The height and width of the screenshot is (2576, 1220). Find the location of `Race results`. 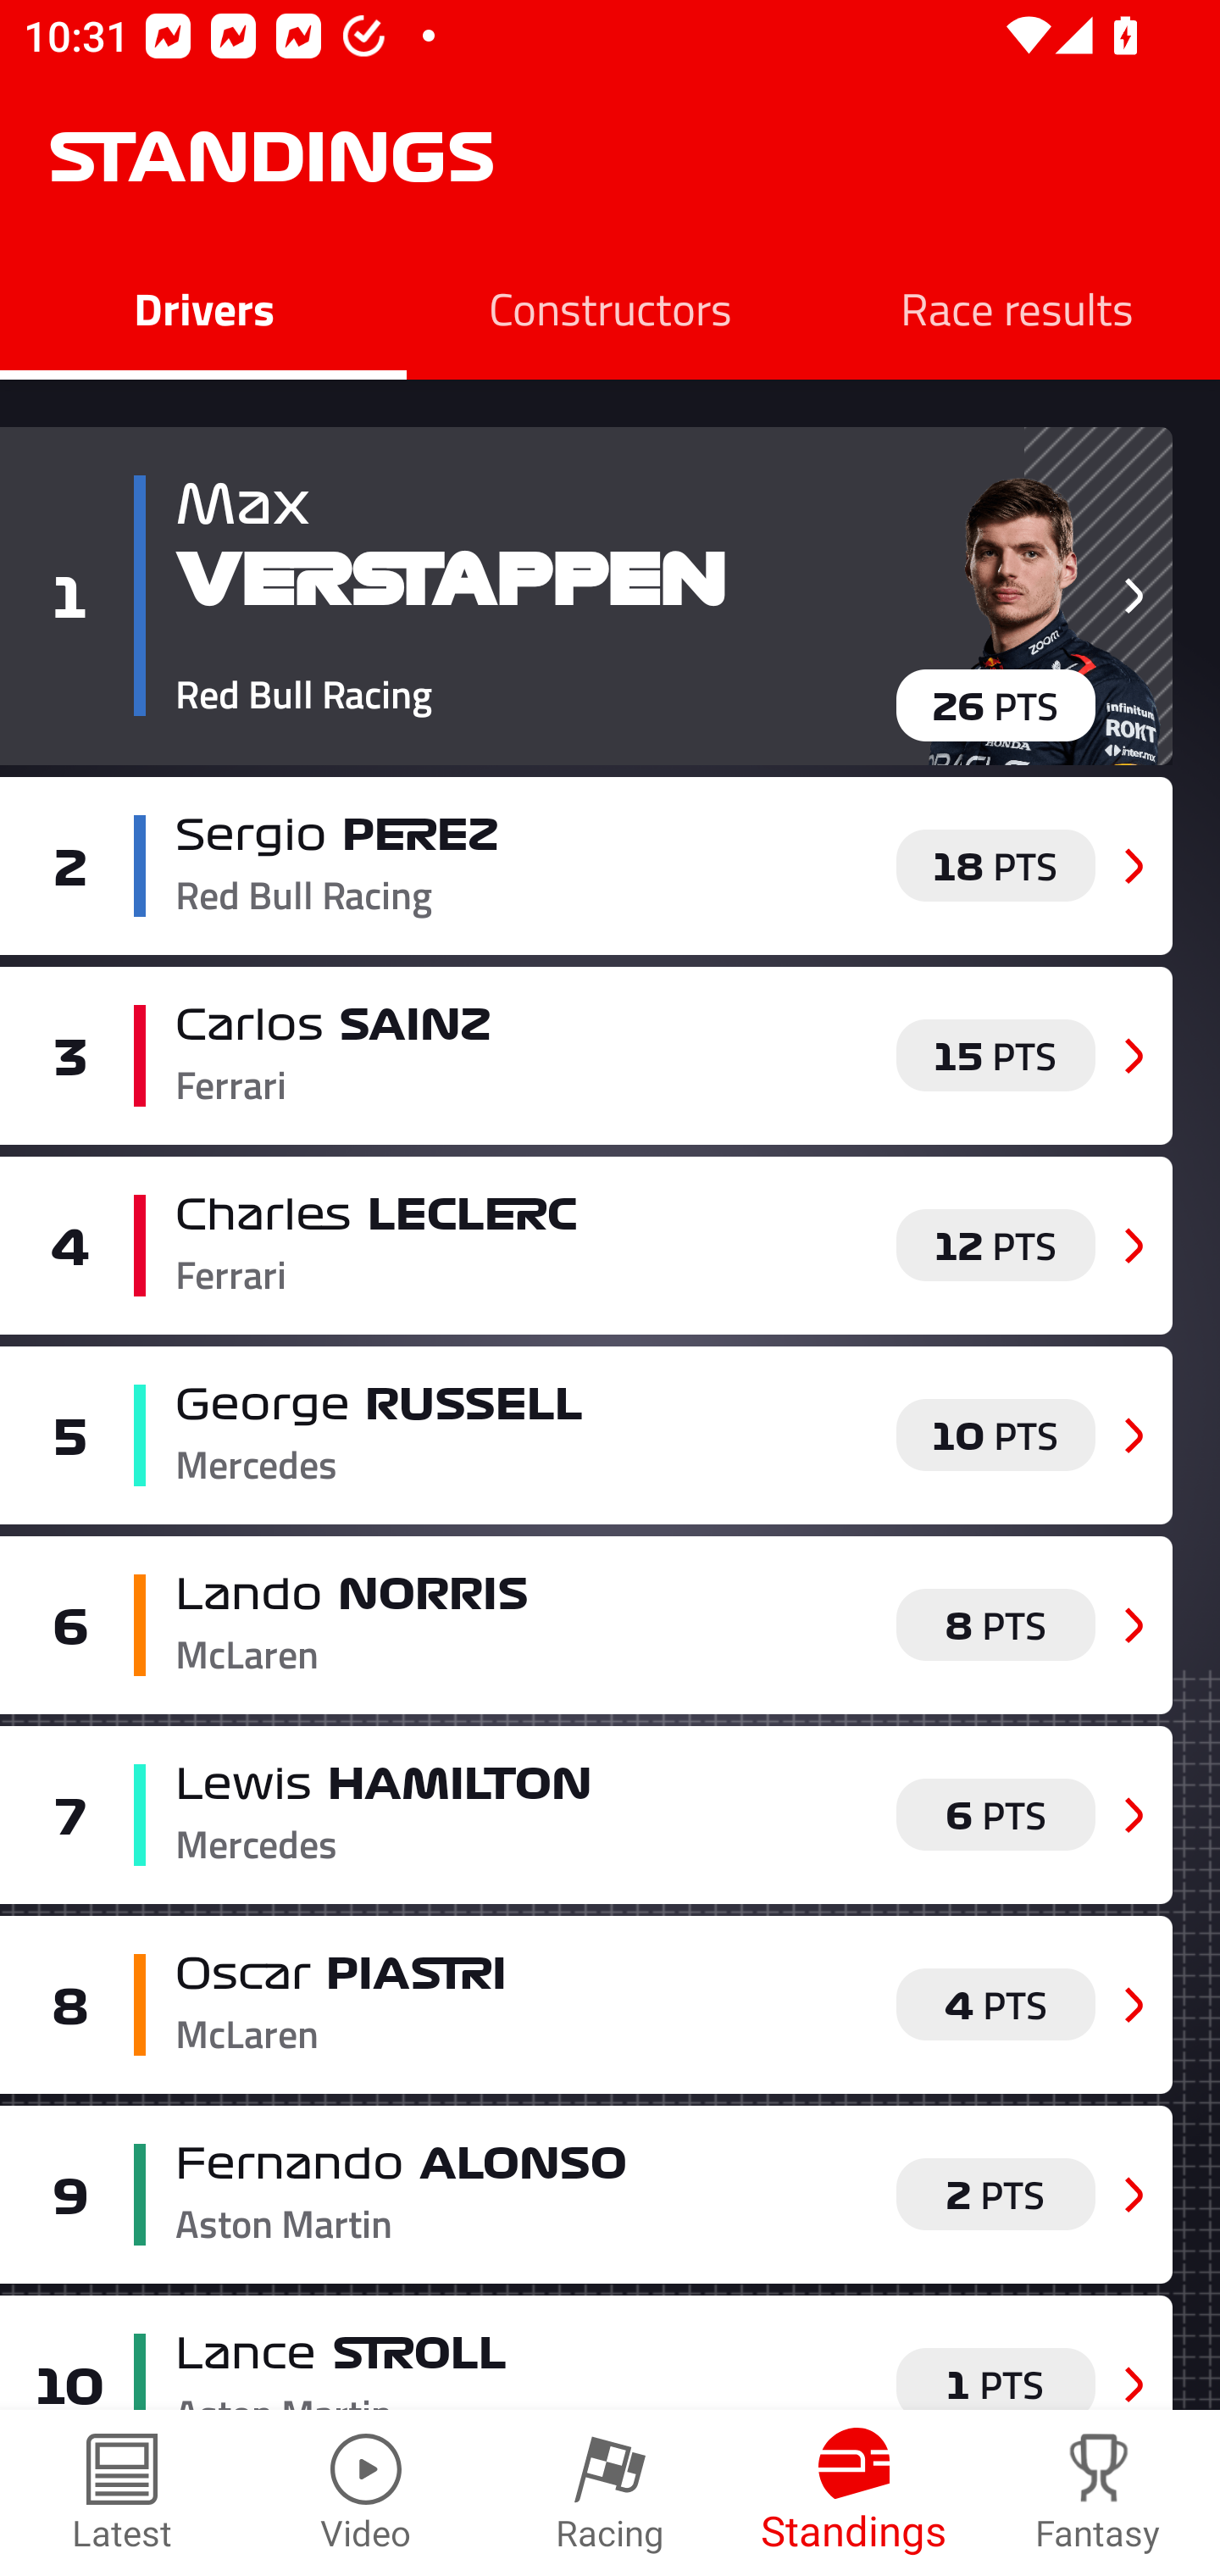

Race results is located at coordinates (1017, 307).